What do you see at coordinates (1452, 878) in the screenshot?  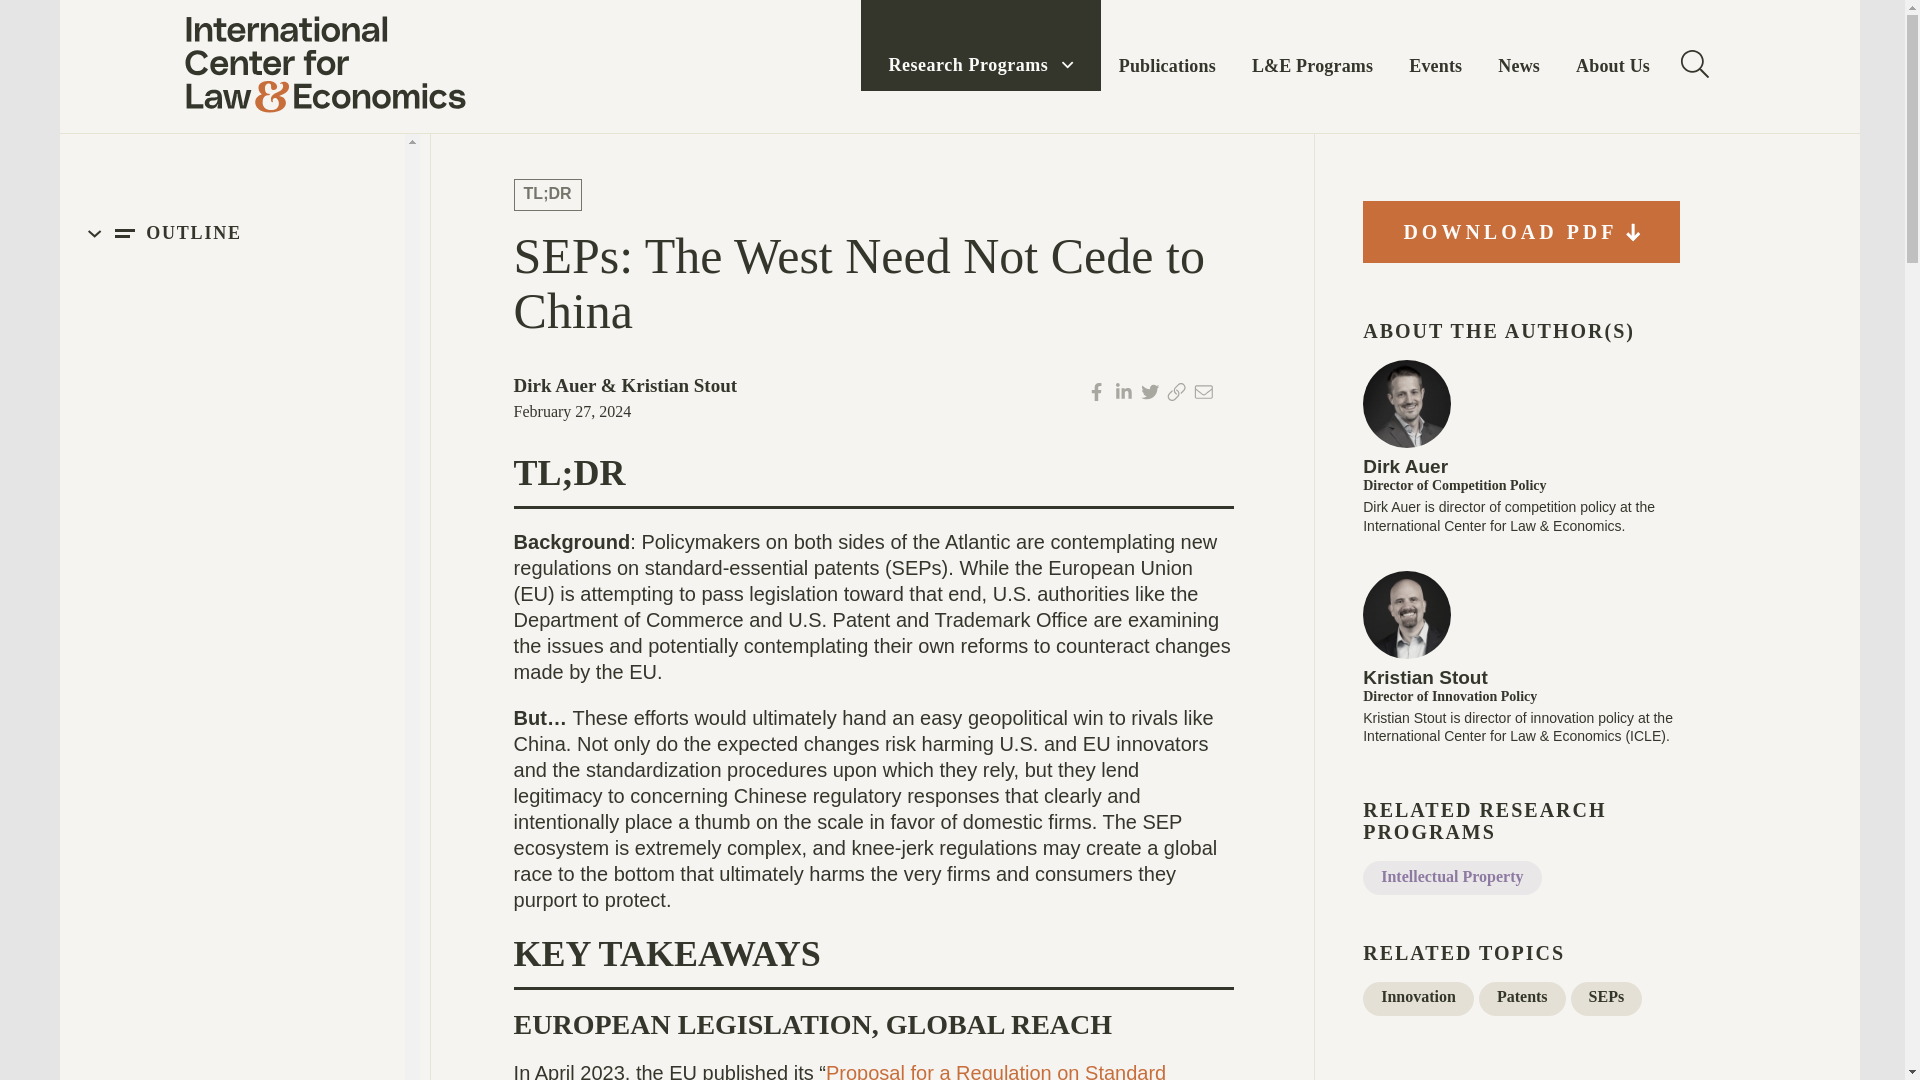 I see `Intellectual Property` at bounding box center [1452, 878].